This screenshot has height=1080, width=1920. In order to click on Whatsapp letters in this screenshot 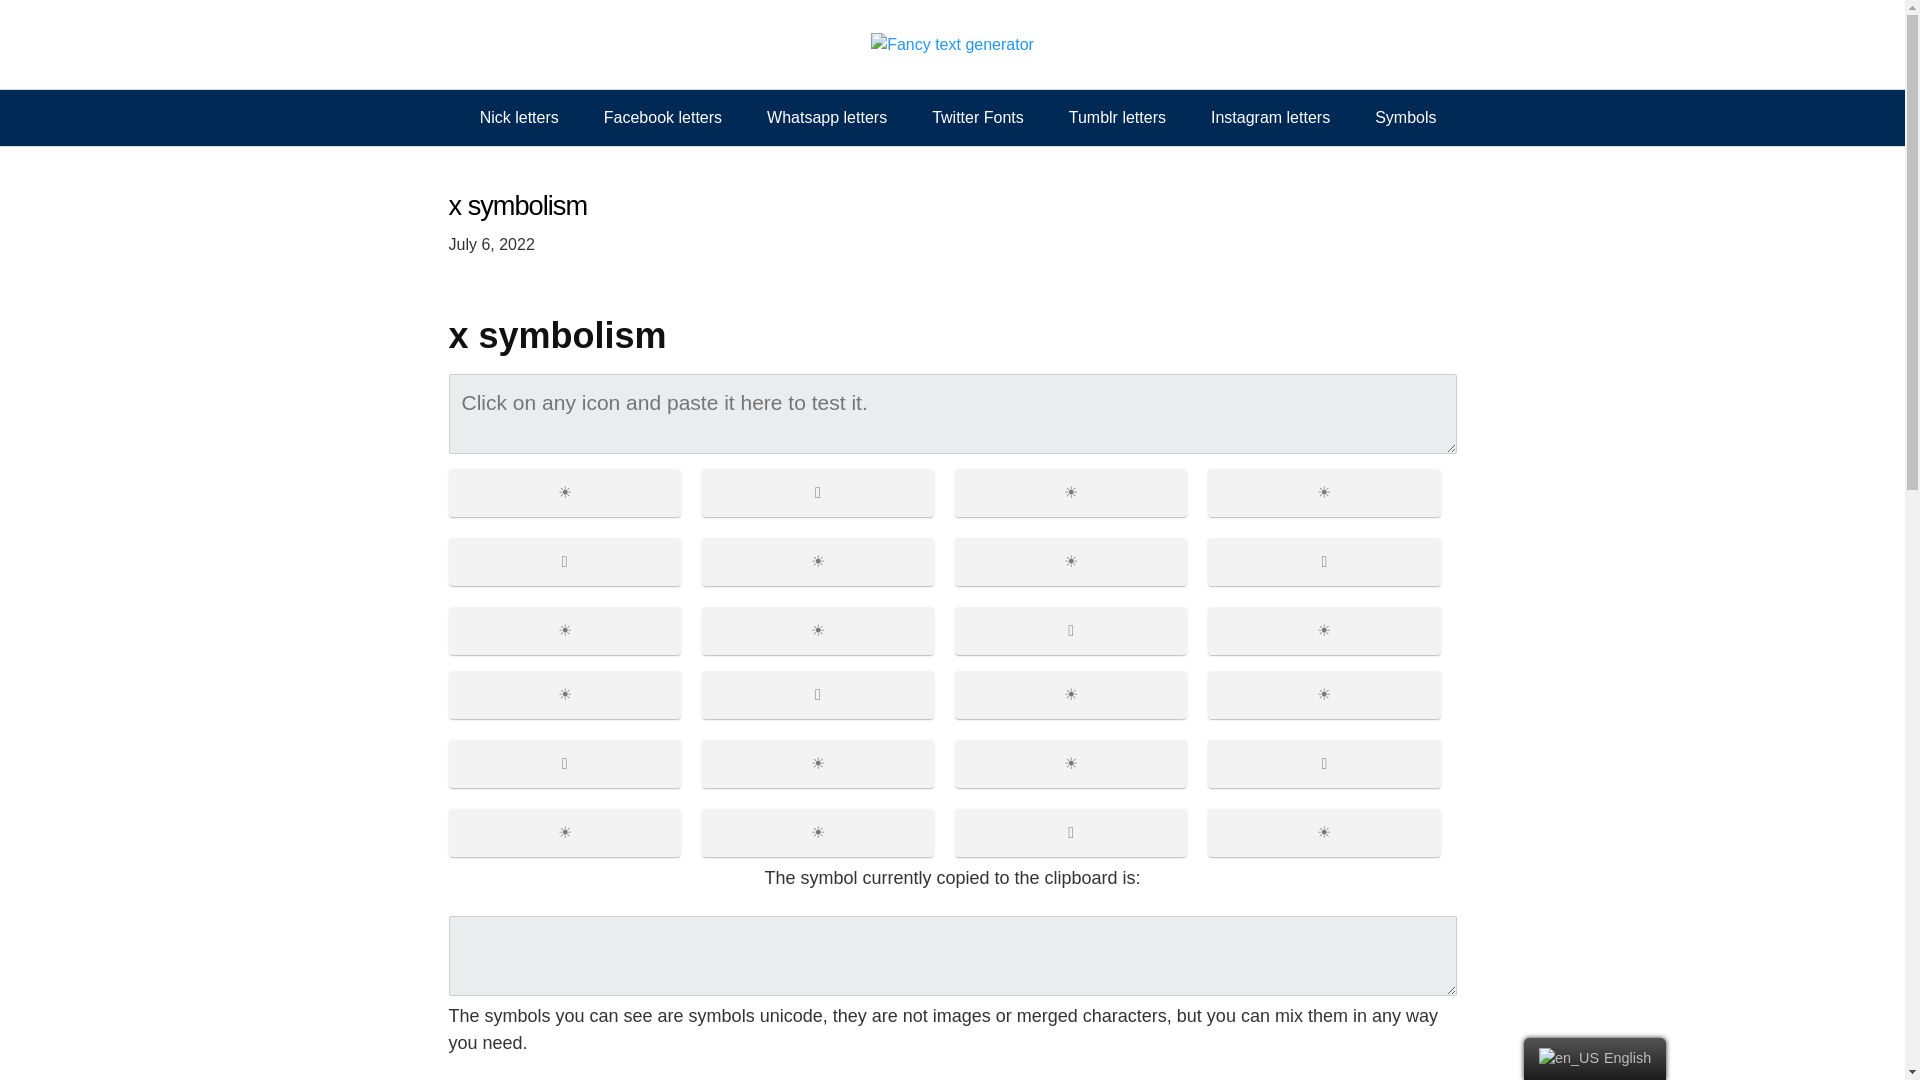, I will do `click(826, 117)`.